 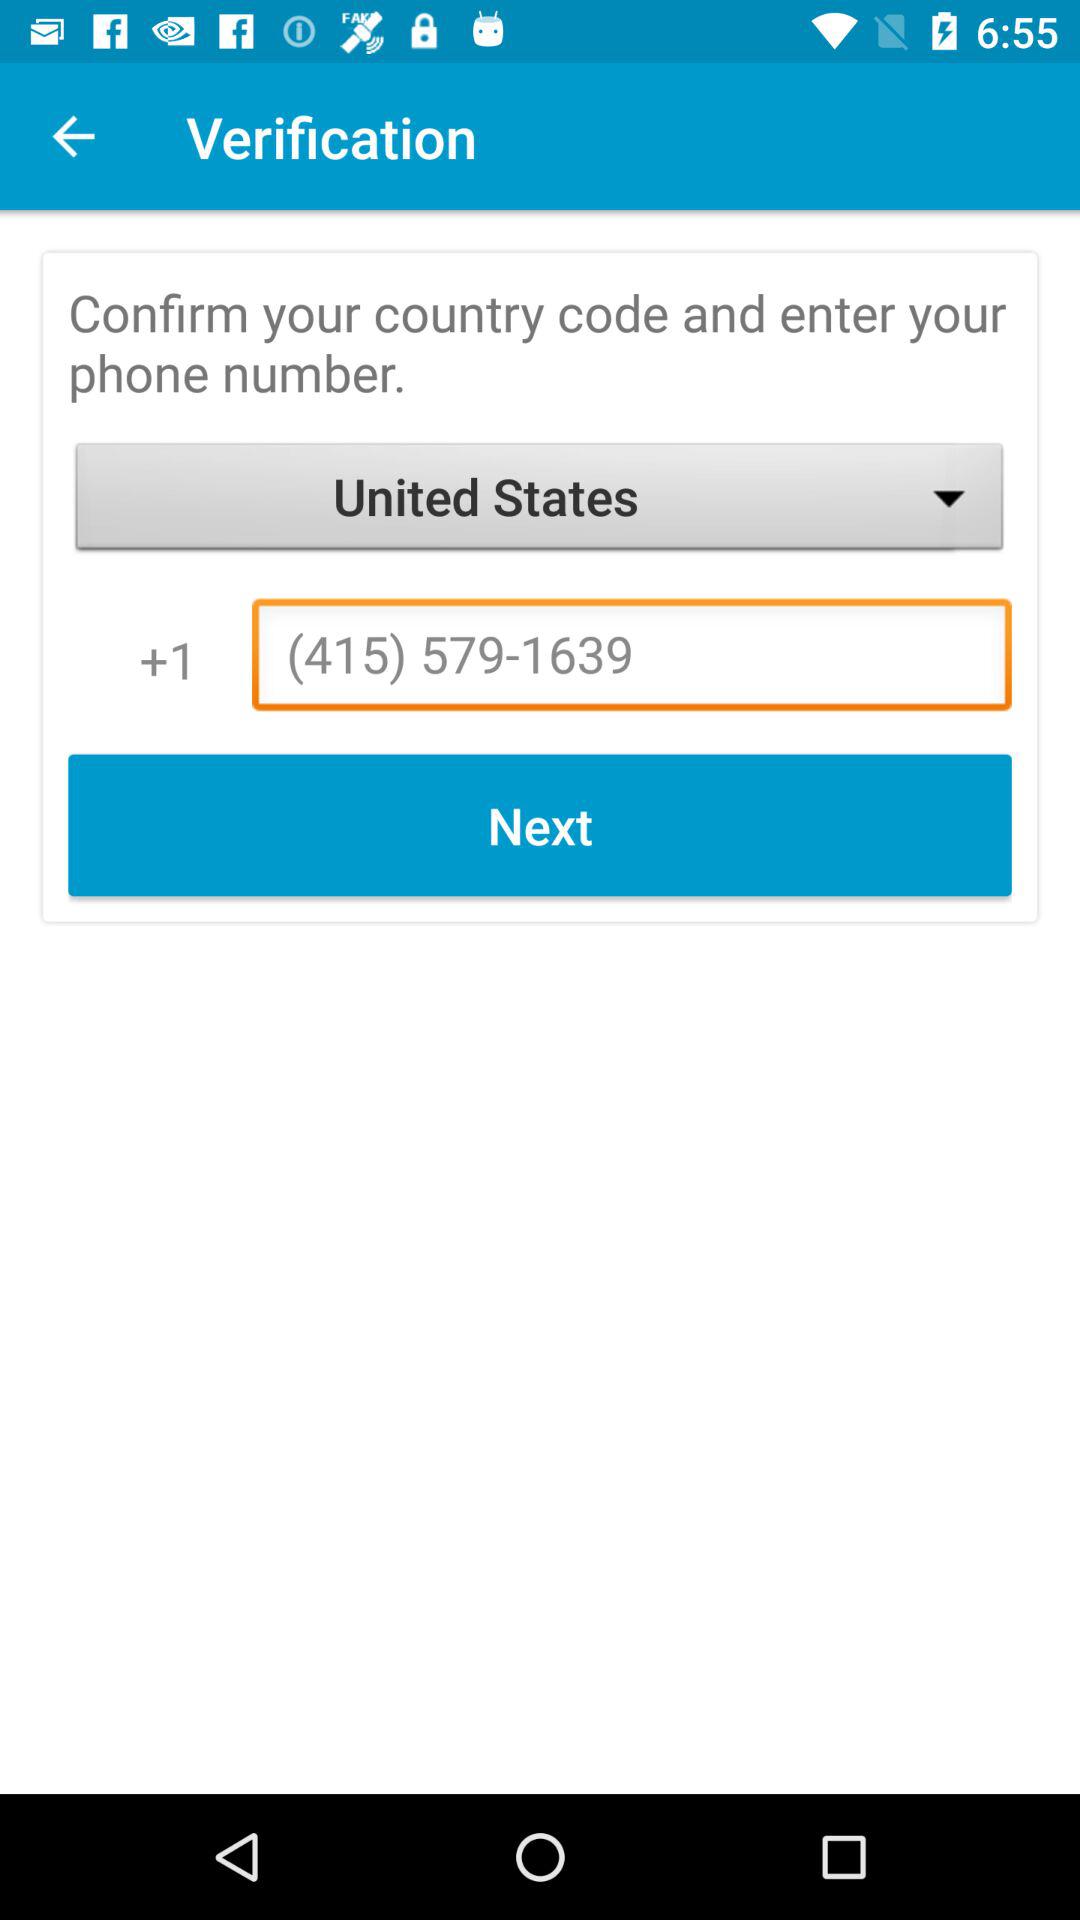 What do you see at coordinates (632, 660) in the screenshot?
I see `turn off the icon above next item` at bounding box center [632, 660].